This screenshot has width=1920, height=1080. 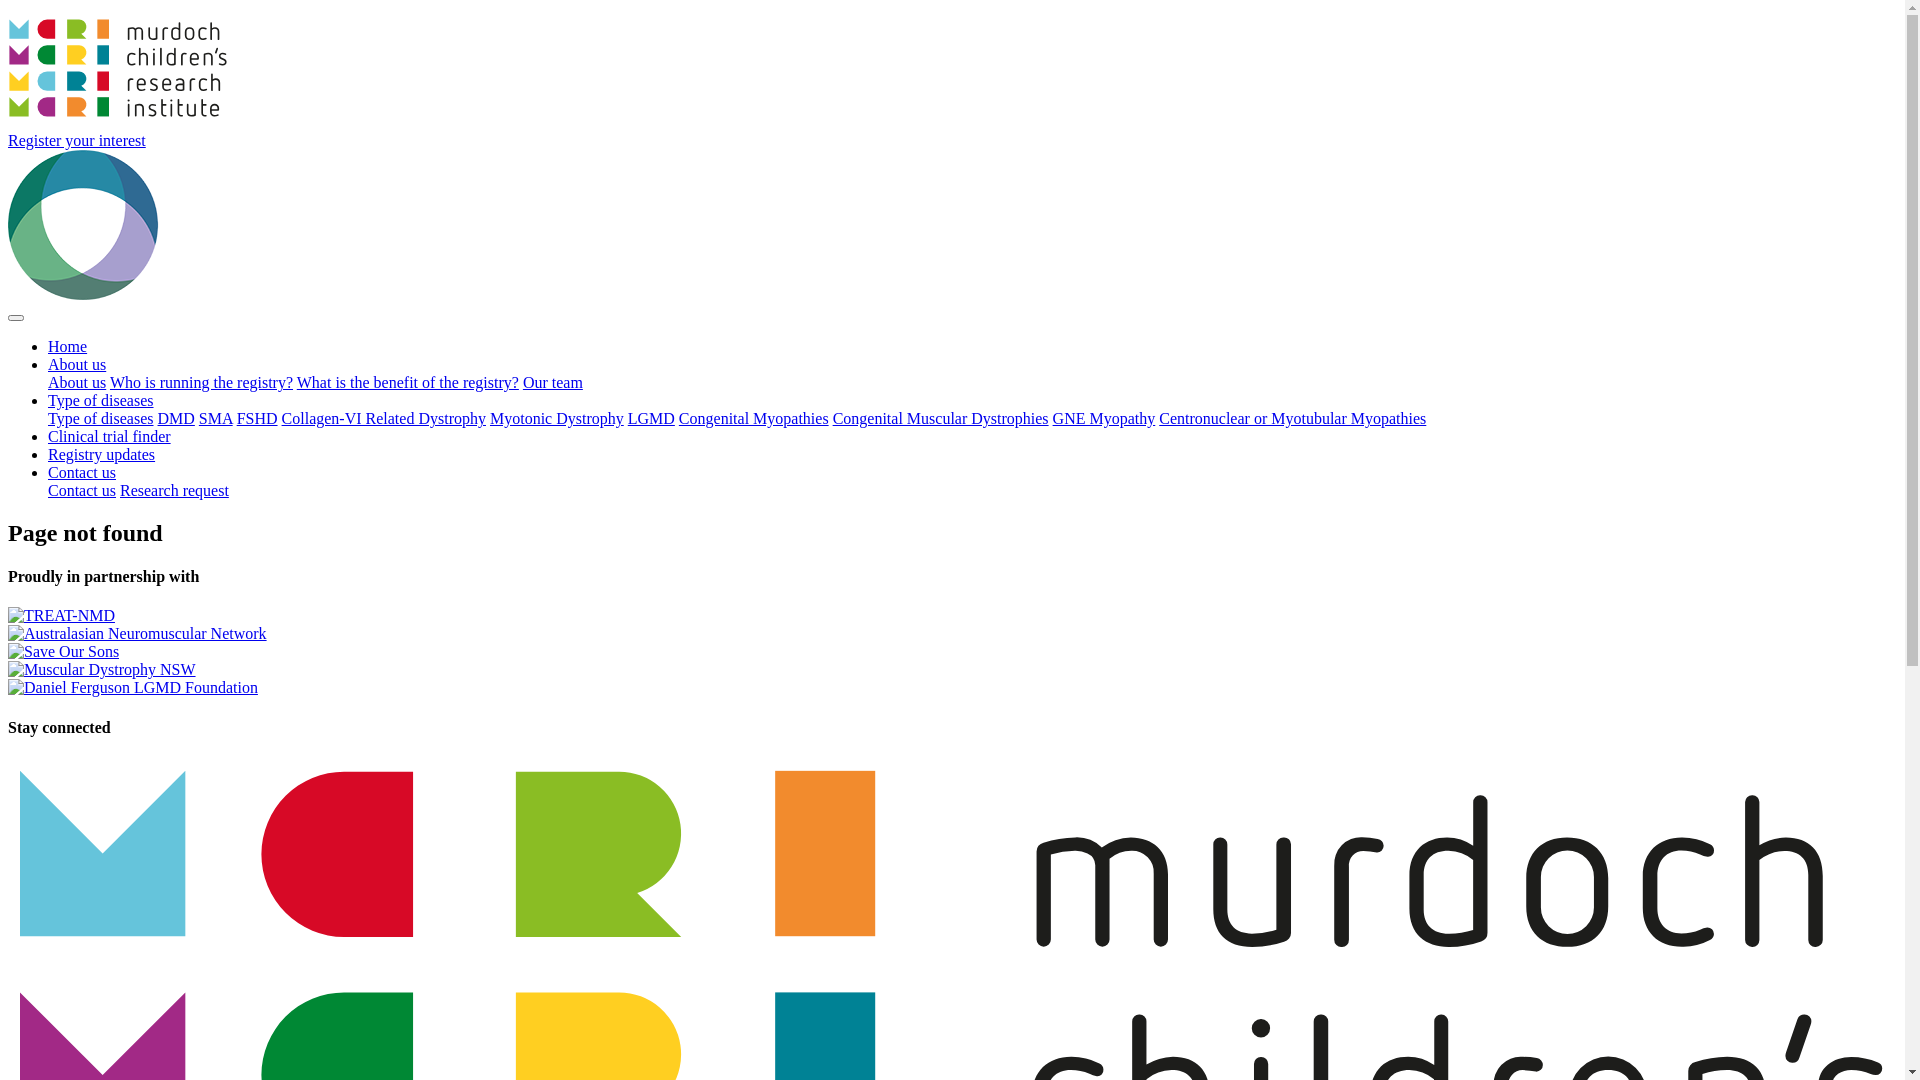 What do you see at coordinates (408, 382) in the screenshot?
I see `What is the benefit of the registry?` at bounding box center [408, 382].